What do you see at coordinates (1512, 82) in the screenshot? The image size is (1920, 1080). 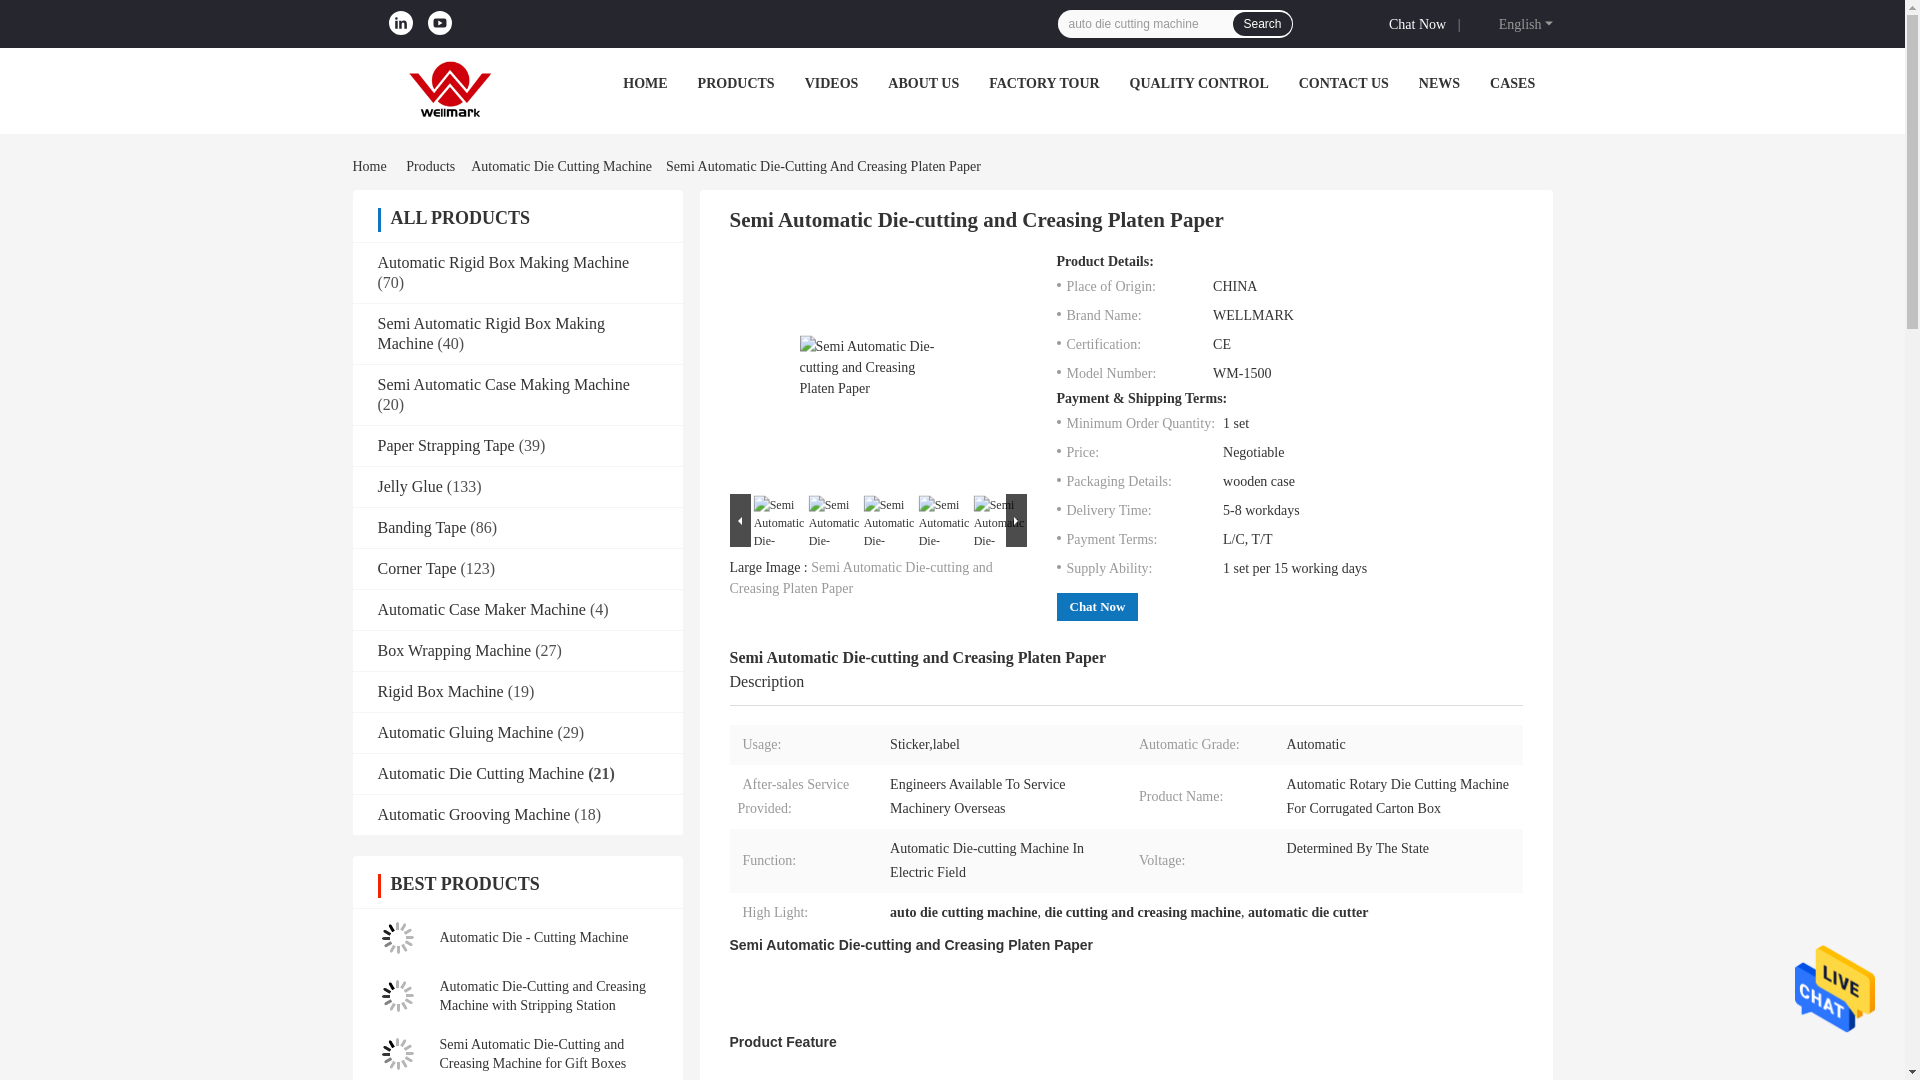 I see `CASES` at bounding box center [1512, 82].